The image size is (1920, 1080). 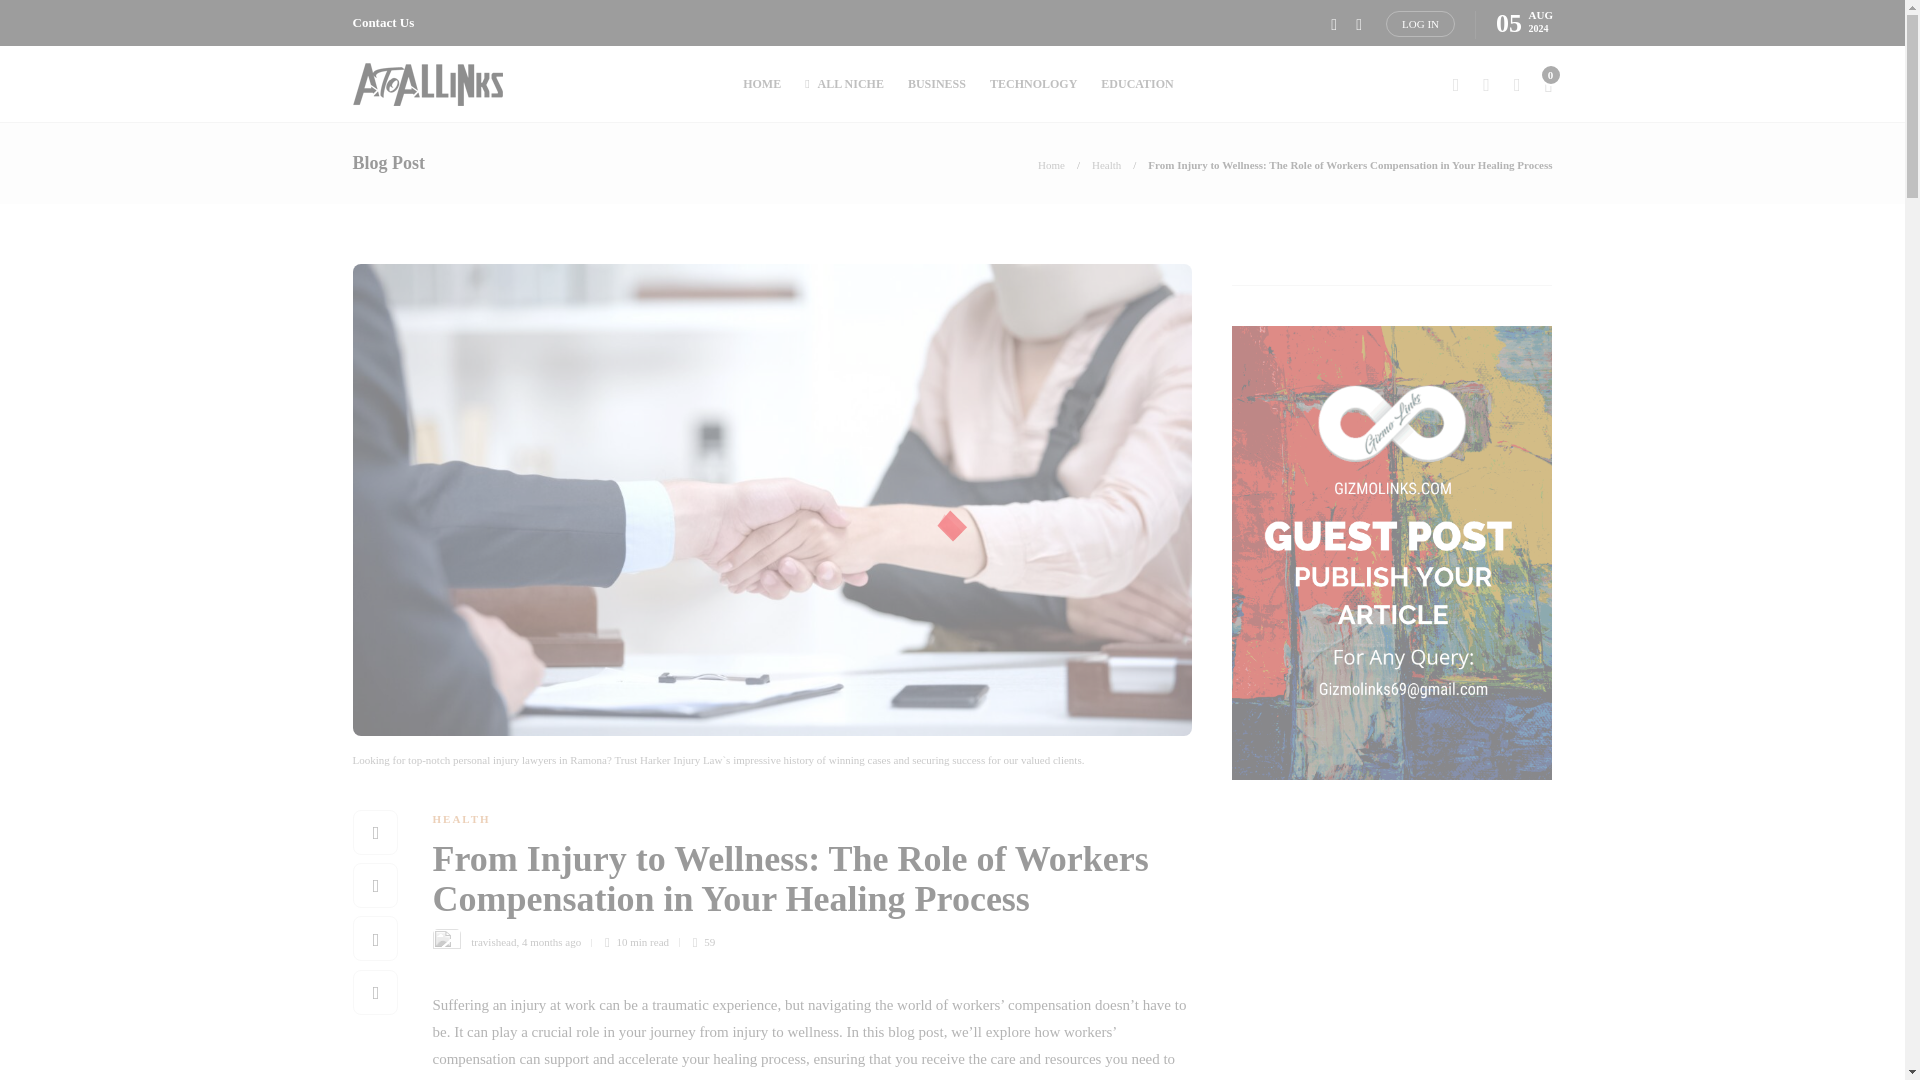 What do you see at coordinates (936, 84) in the screenshot?
I see `BUSINESS` at bounding box center [936, 84].